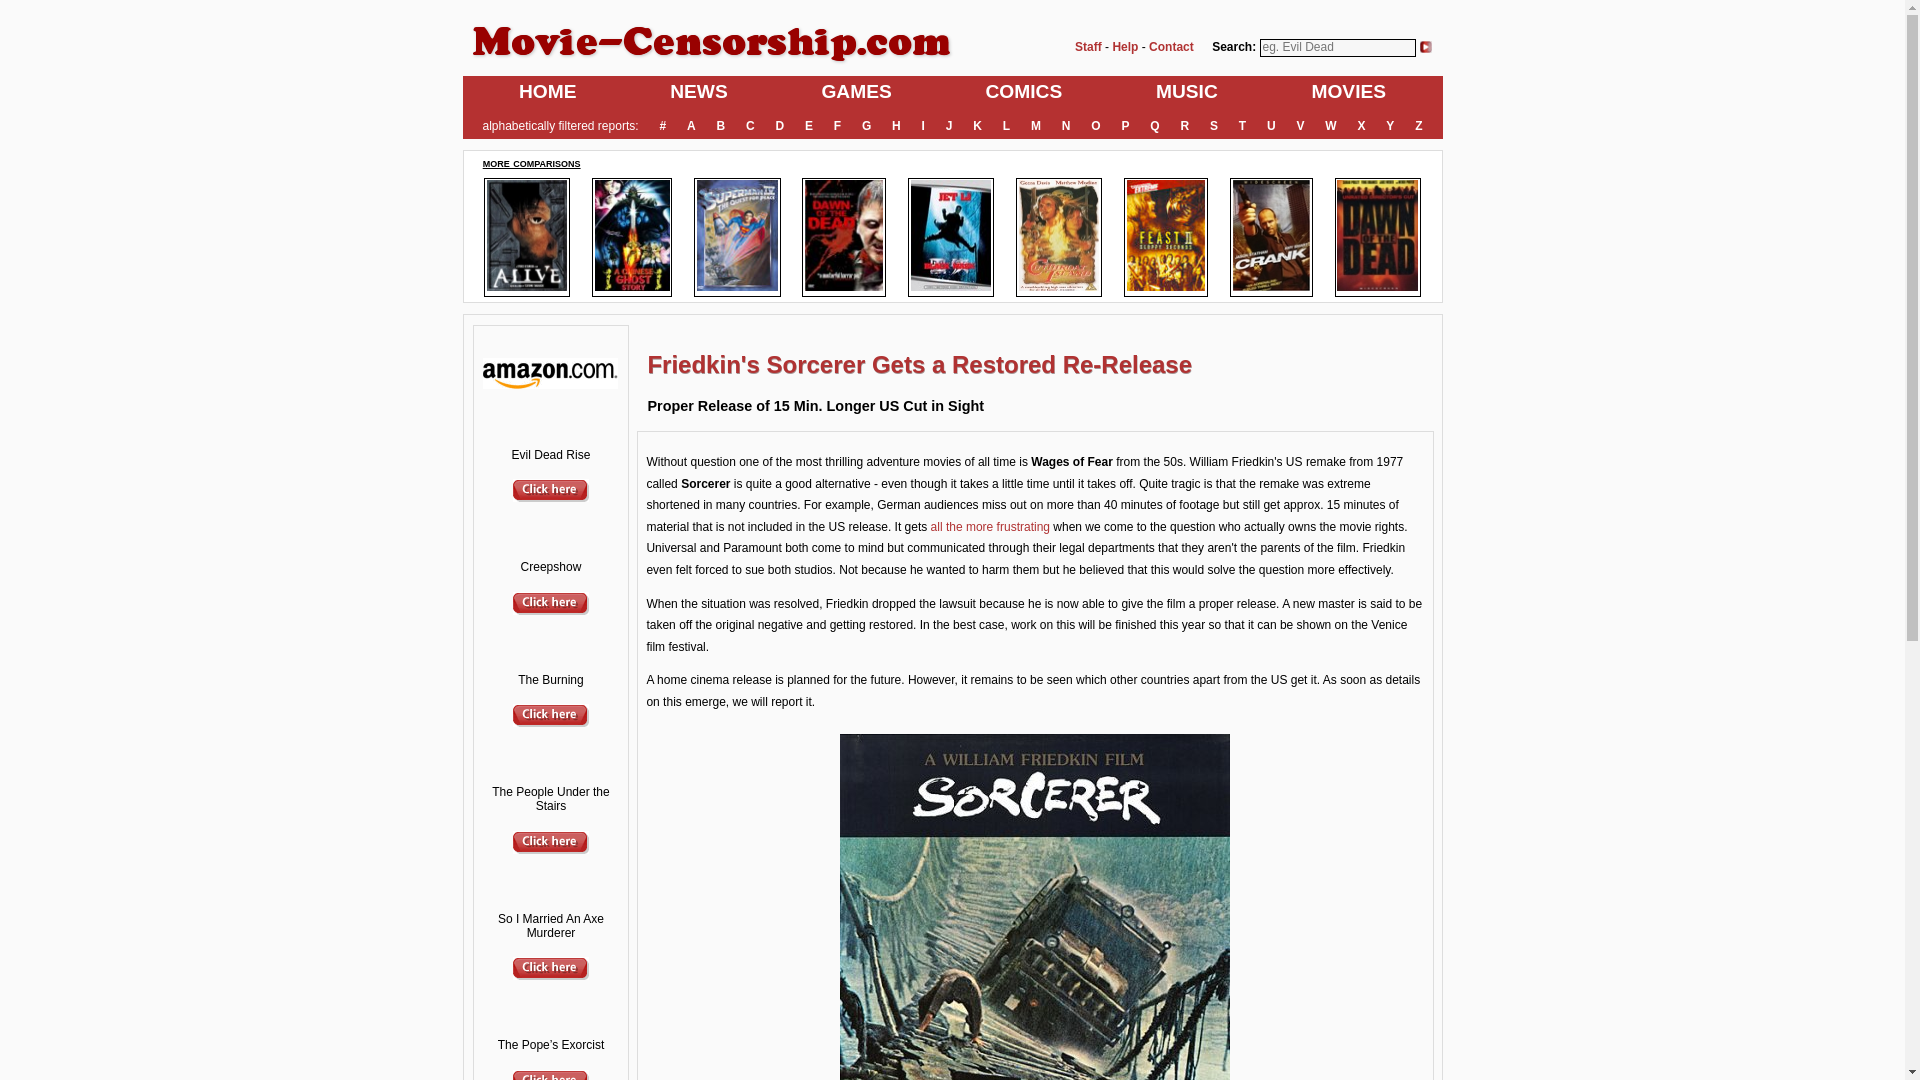  I want to click on Evil Dead Rise from Amazon.com, so click(550, 498).